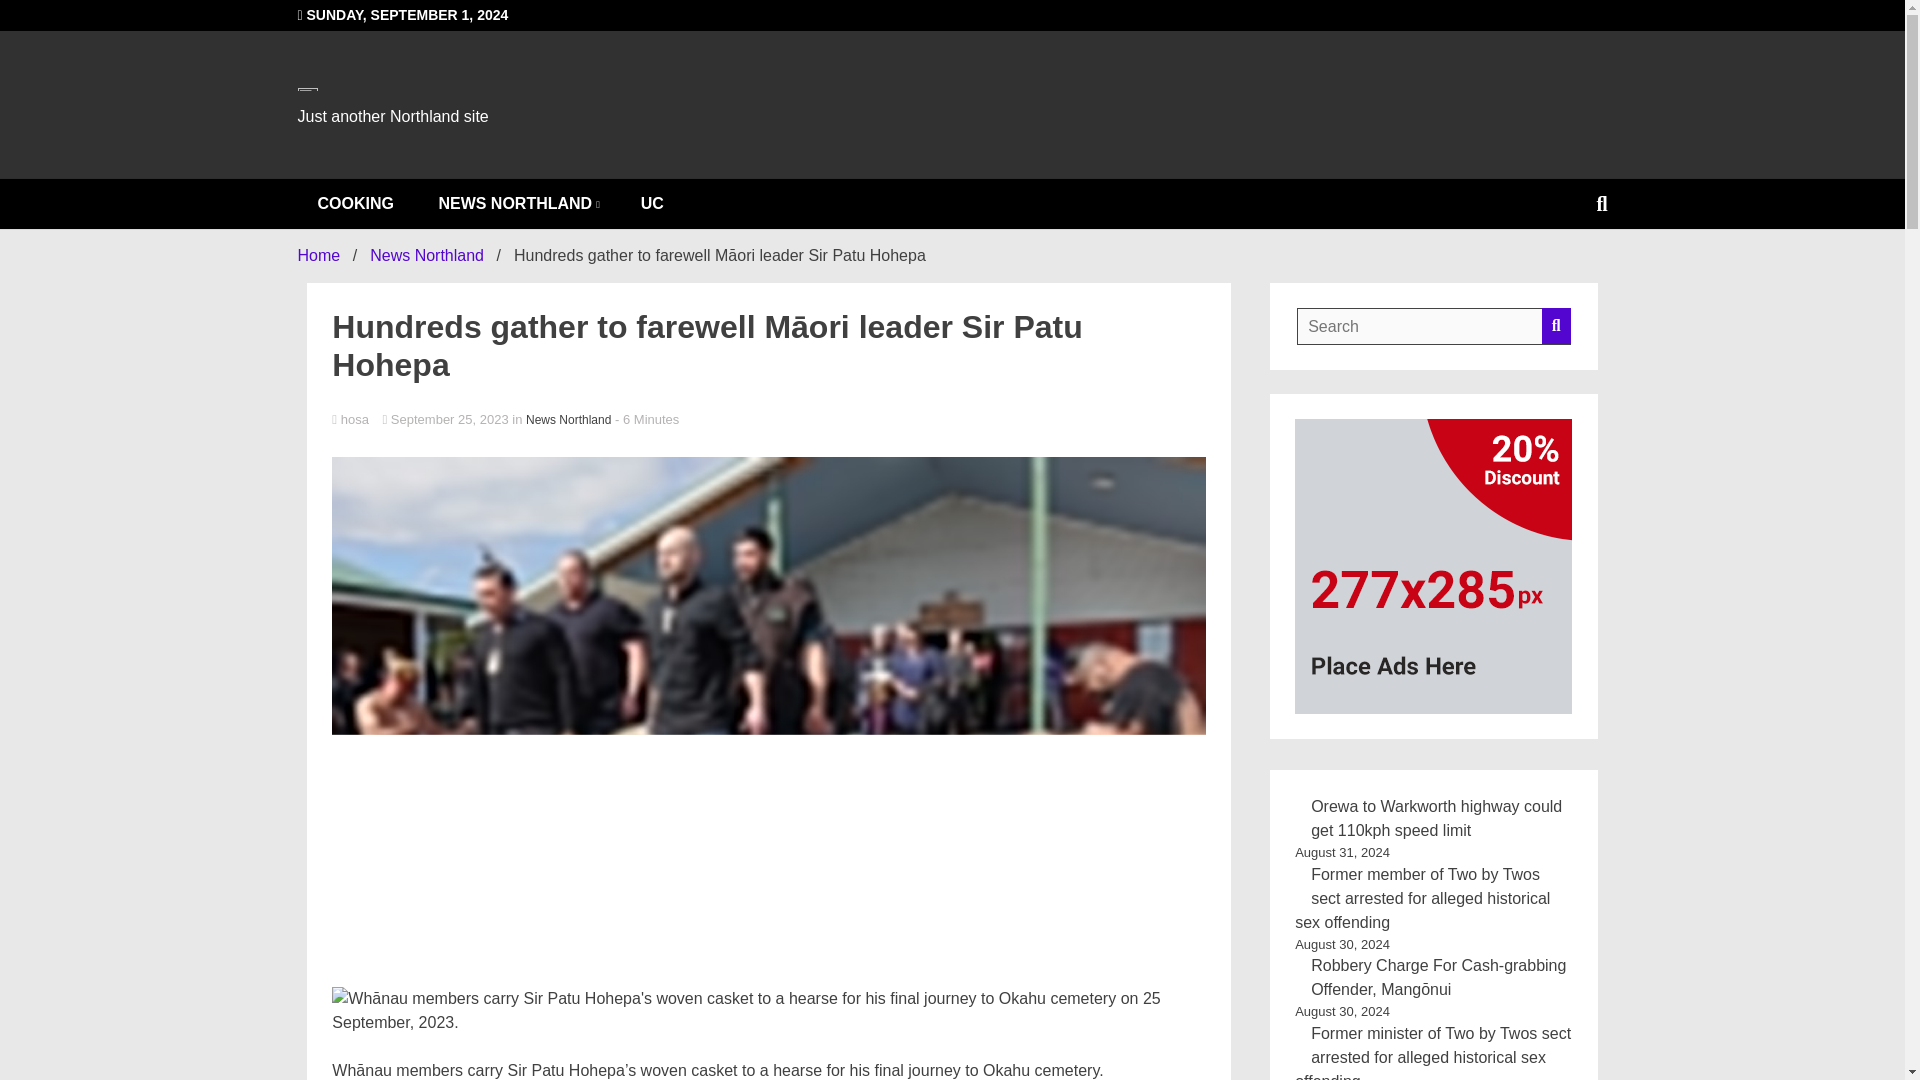 Image resolution: width=1920 pixels, height=1080 pixels. I want to click on Home, so click(319, 255).